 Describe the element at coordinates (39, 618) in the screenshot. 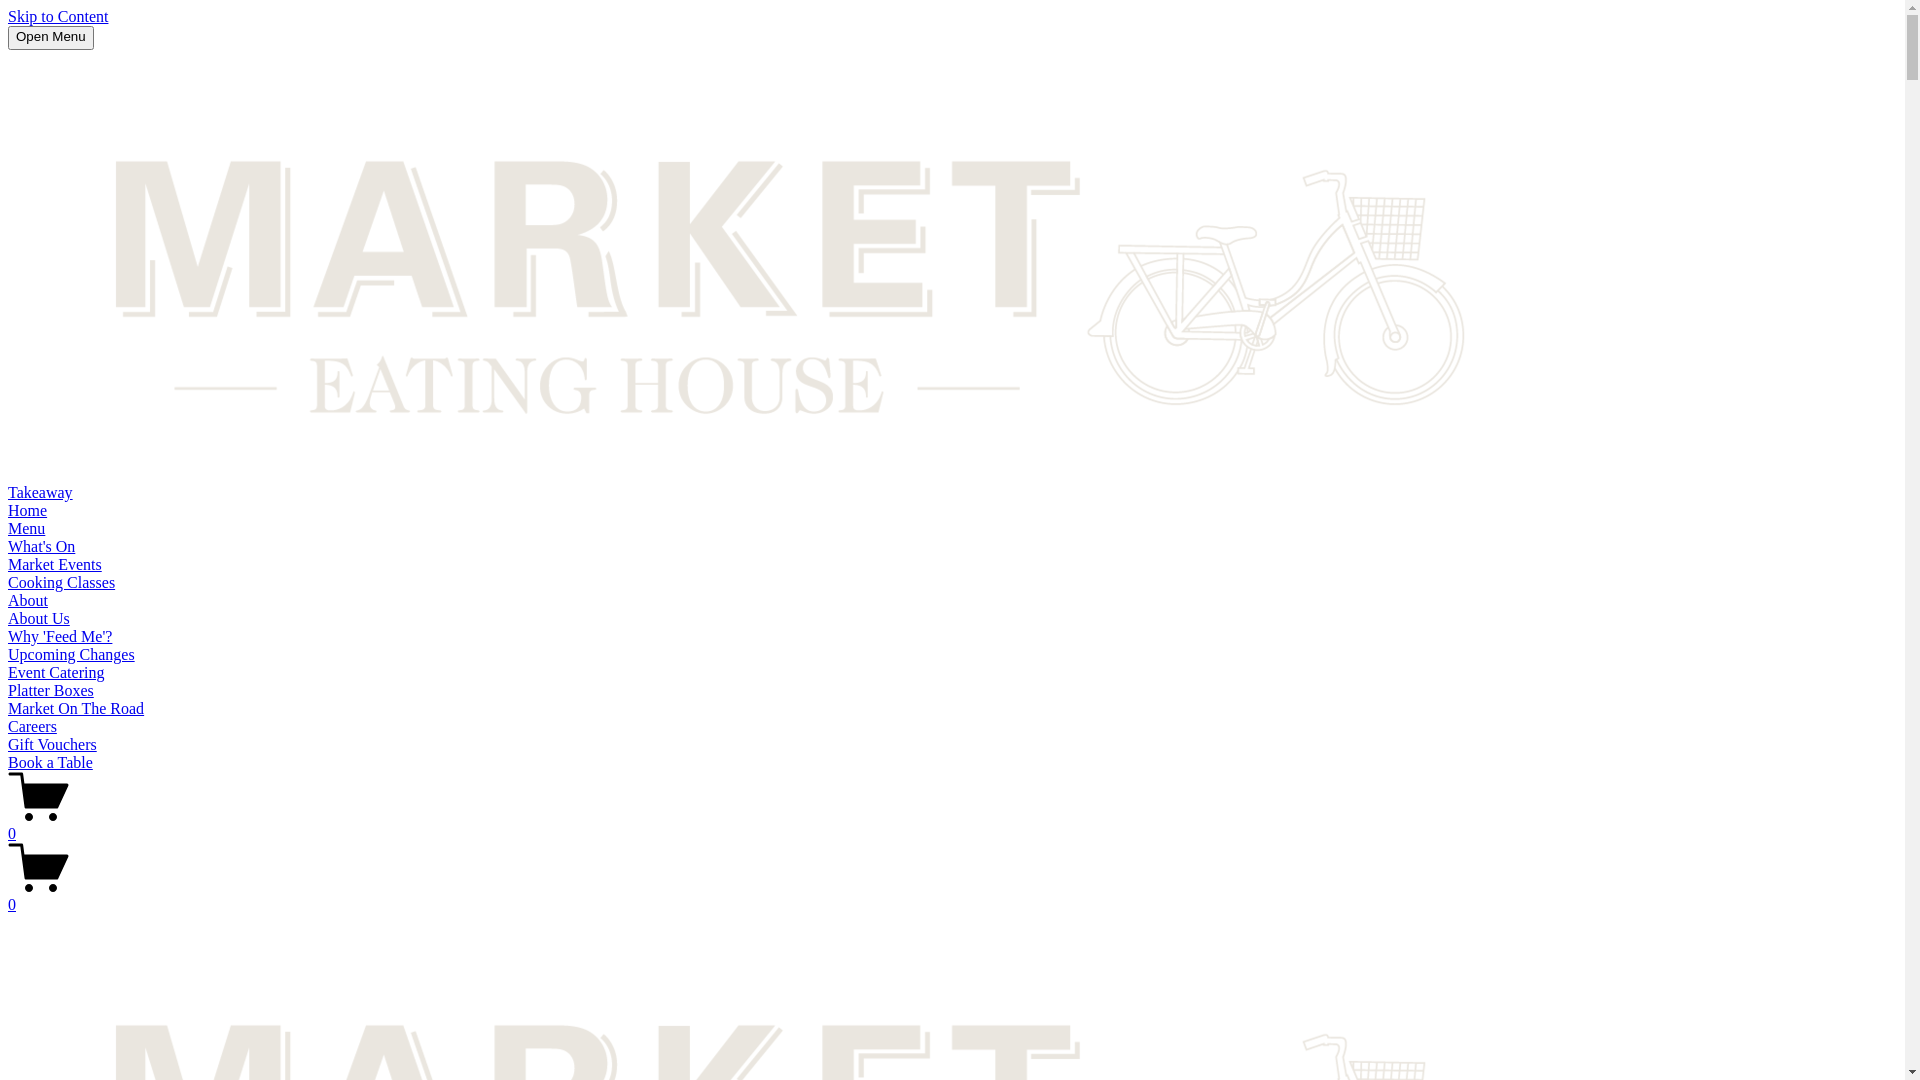

I see `About Us` at that location.